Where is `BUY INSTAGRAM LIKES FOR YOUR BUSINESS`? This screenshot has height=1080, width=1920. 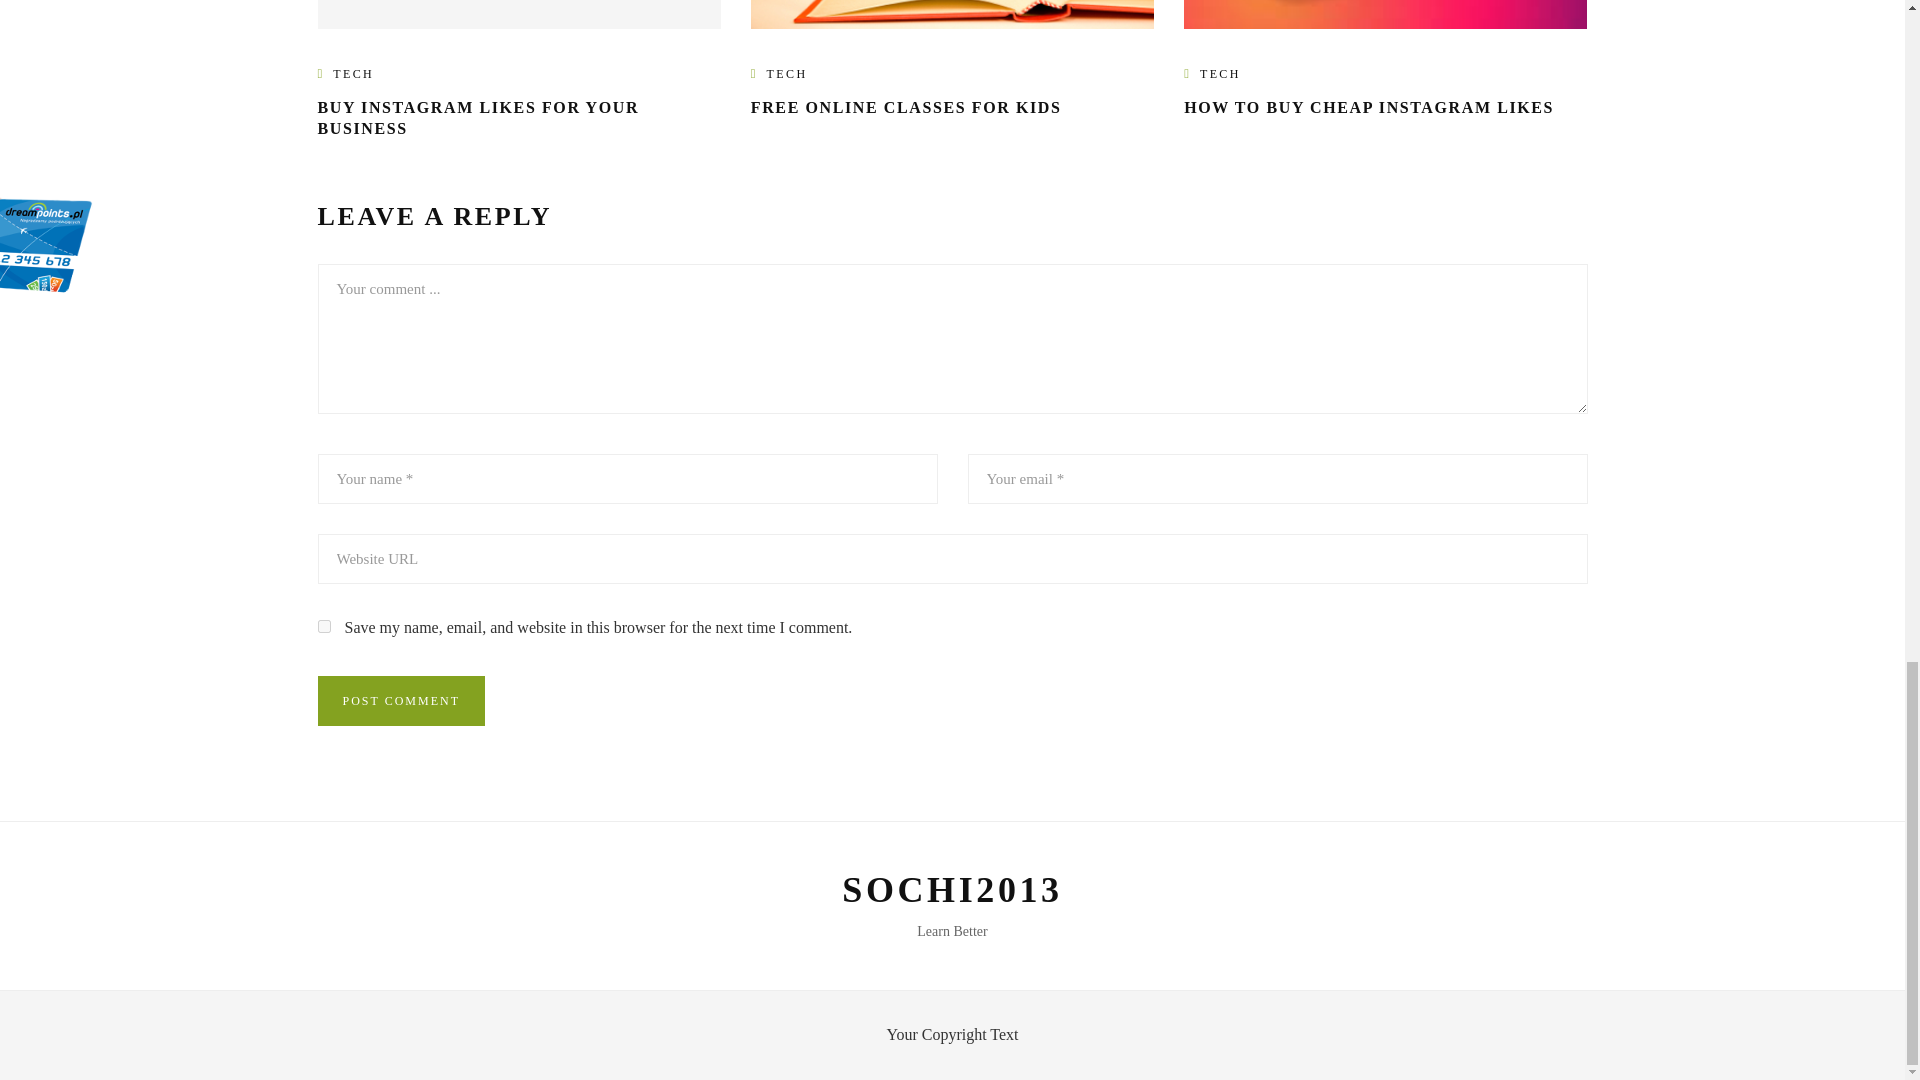 BUY INSTAGRAM LIKES FOR YOUR BUSINESS is located at coordinates (478, 118).